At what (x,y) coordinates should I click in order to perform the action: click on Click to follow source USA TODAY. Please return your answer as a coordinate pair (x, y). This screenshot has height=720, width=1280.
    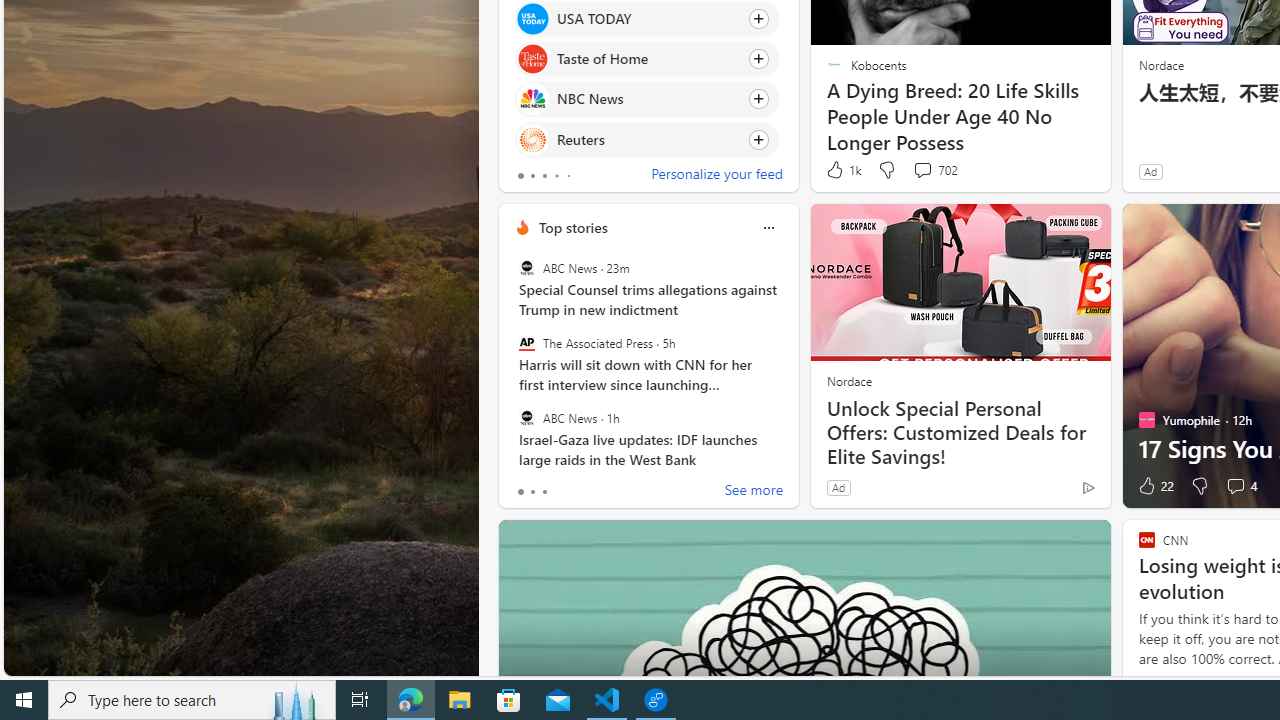
    Looking at the image, I should click on (646, 18).